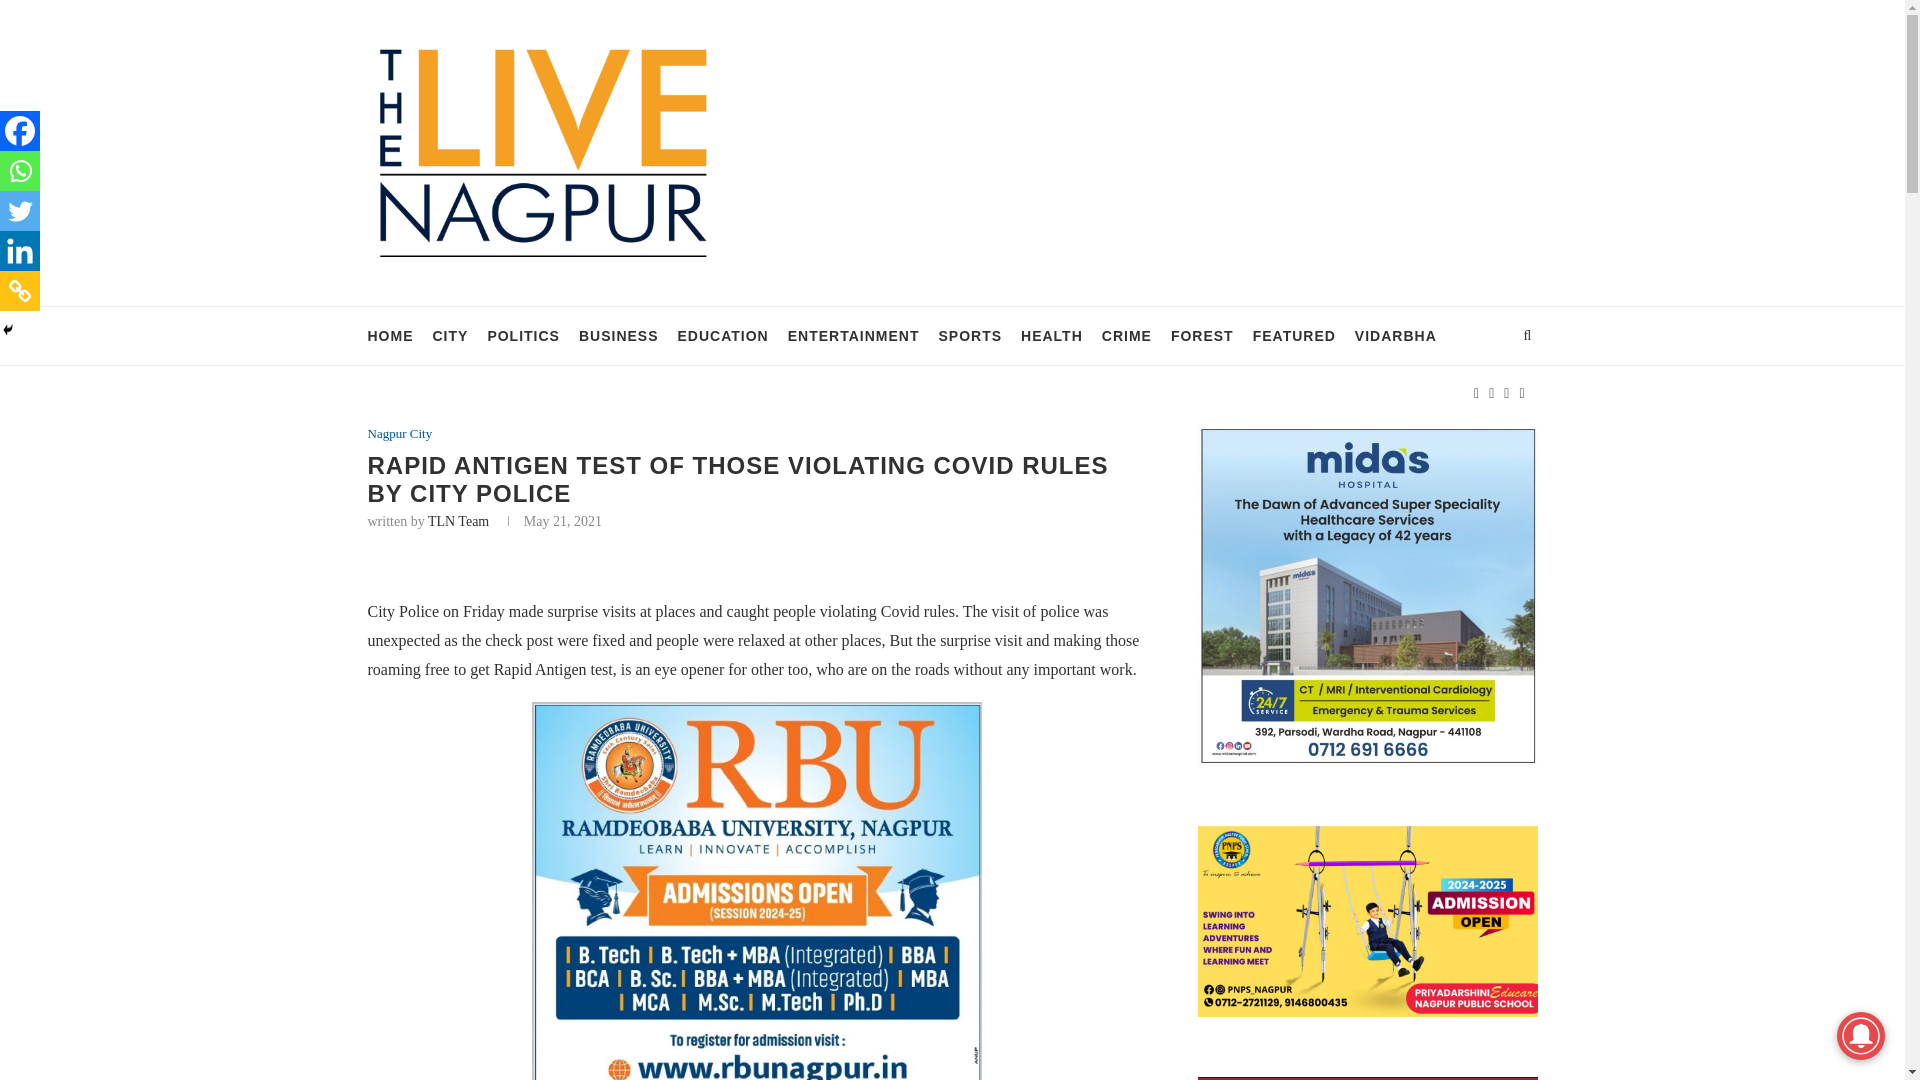 The width and height of the screenshot is (1920, 1080). I want to click on POLITICS, so click(524, 336).